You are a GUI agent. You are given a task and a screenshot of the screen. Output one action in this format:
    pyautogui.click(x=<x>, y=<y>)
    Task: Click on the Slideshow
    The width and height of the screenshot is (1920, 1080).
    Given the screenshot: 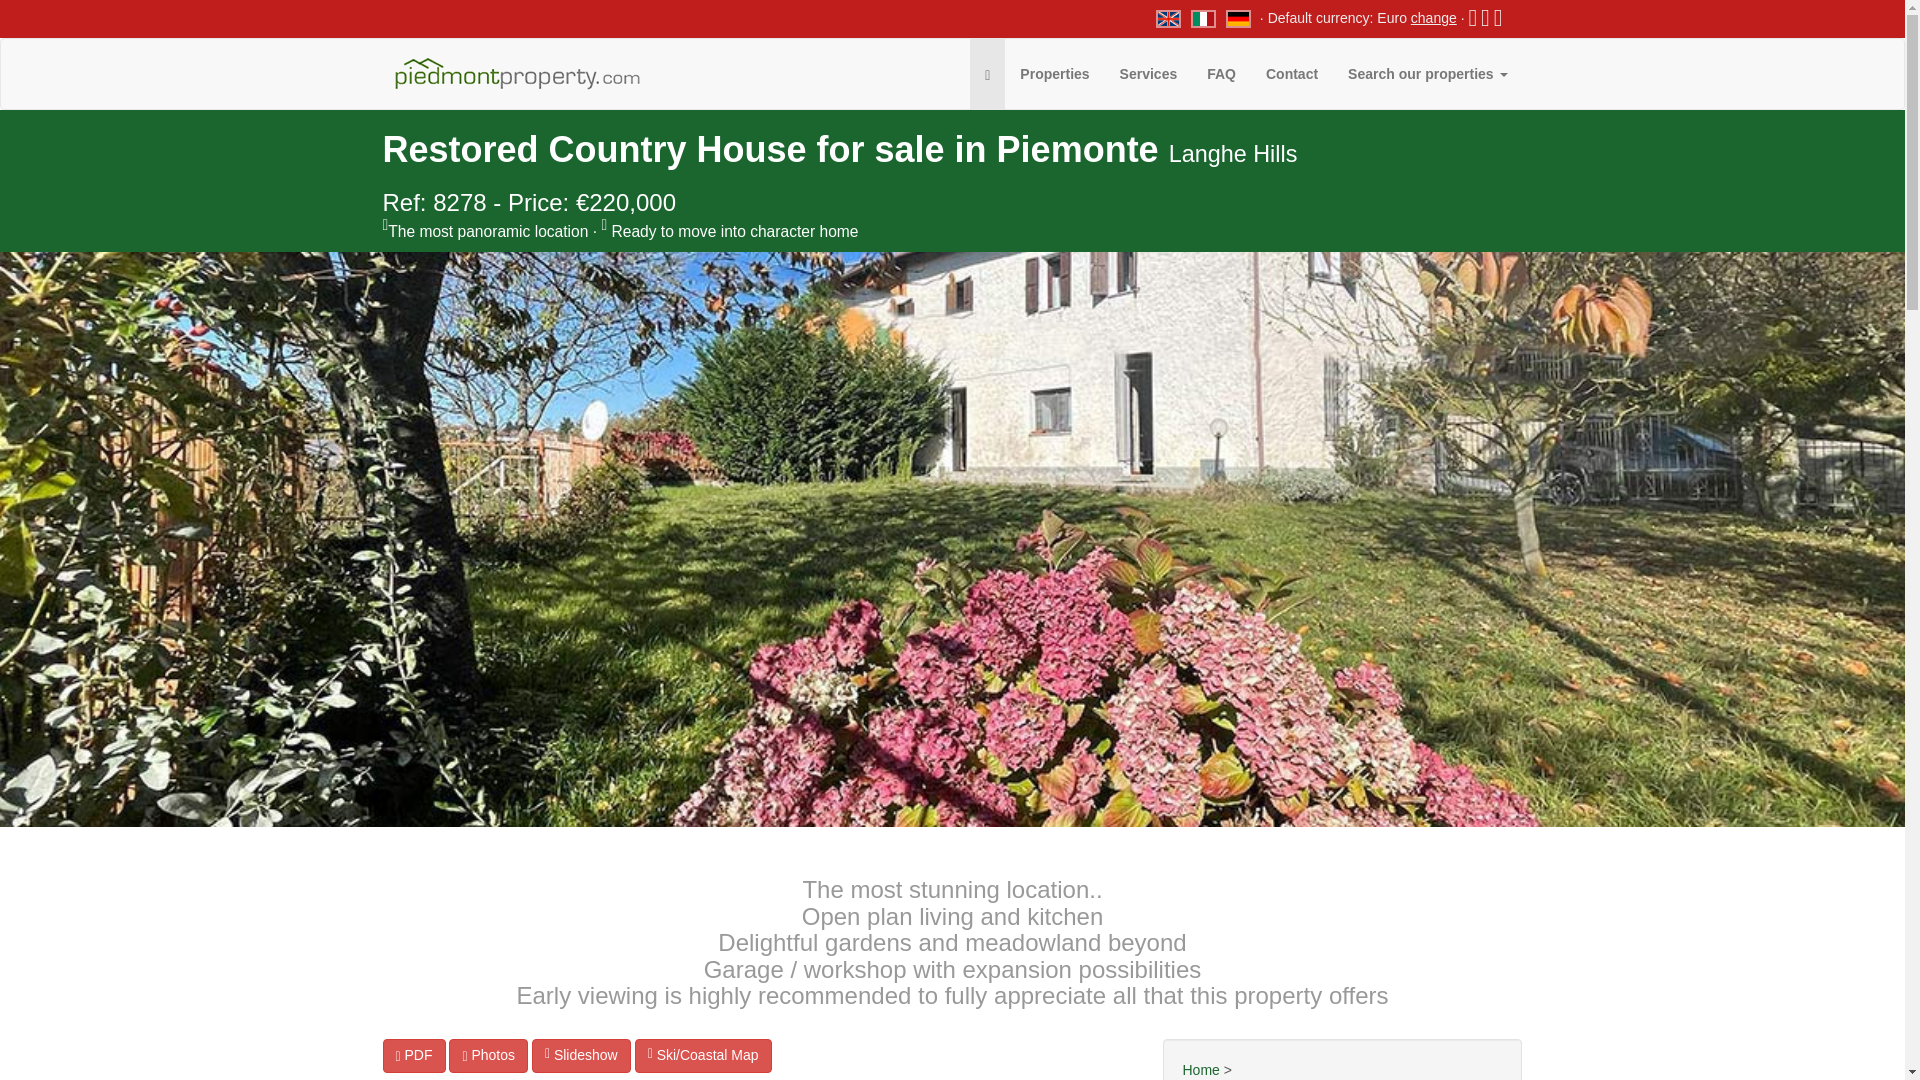 What is the action you would take?
    pyautogui.click(x=581, y=1056)
    